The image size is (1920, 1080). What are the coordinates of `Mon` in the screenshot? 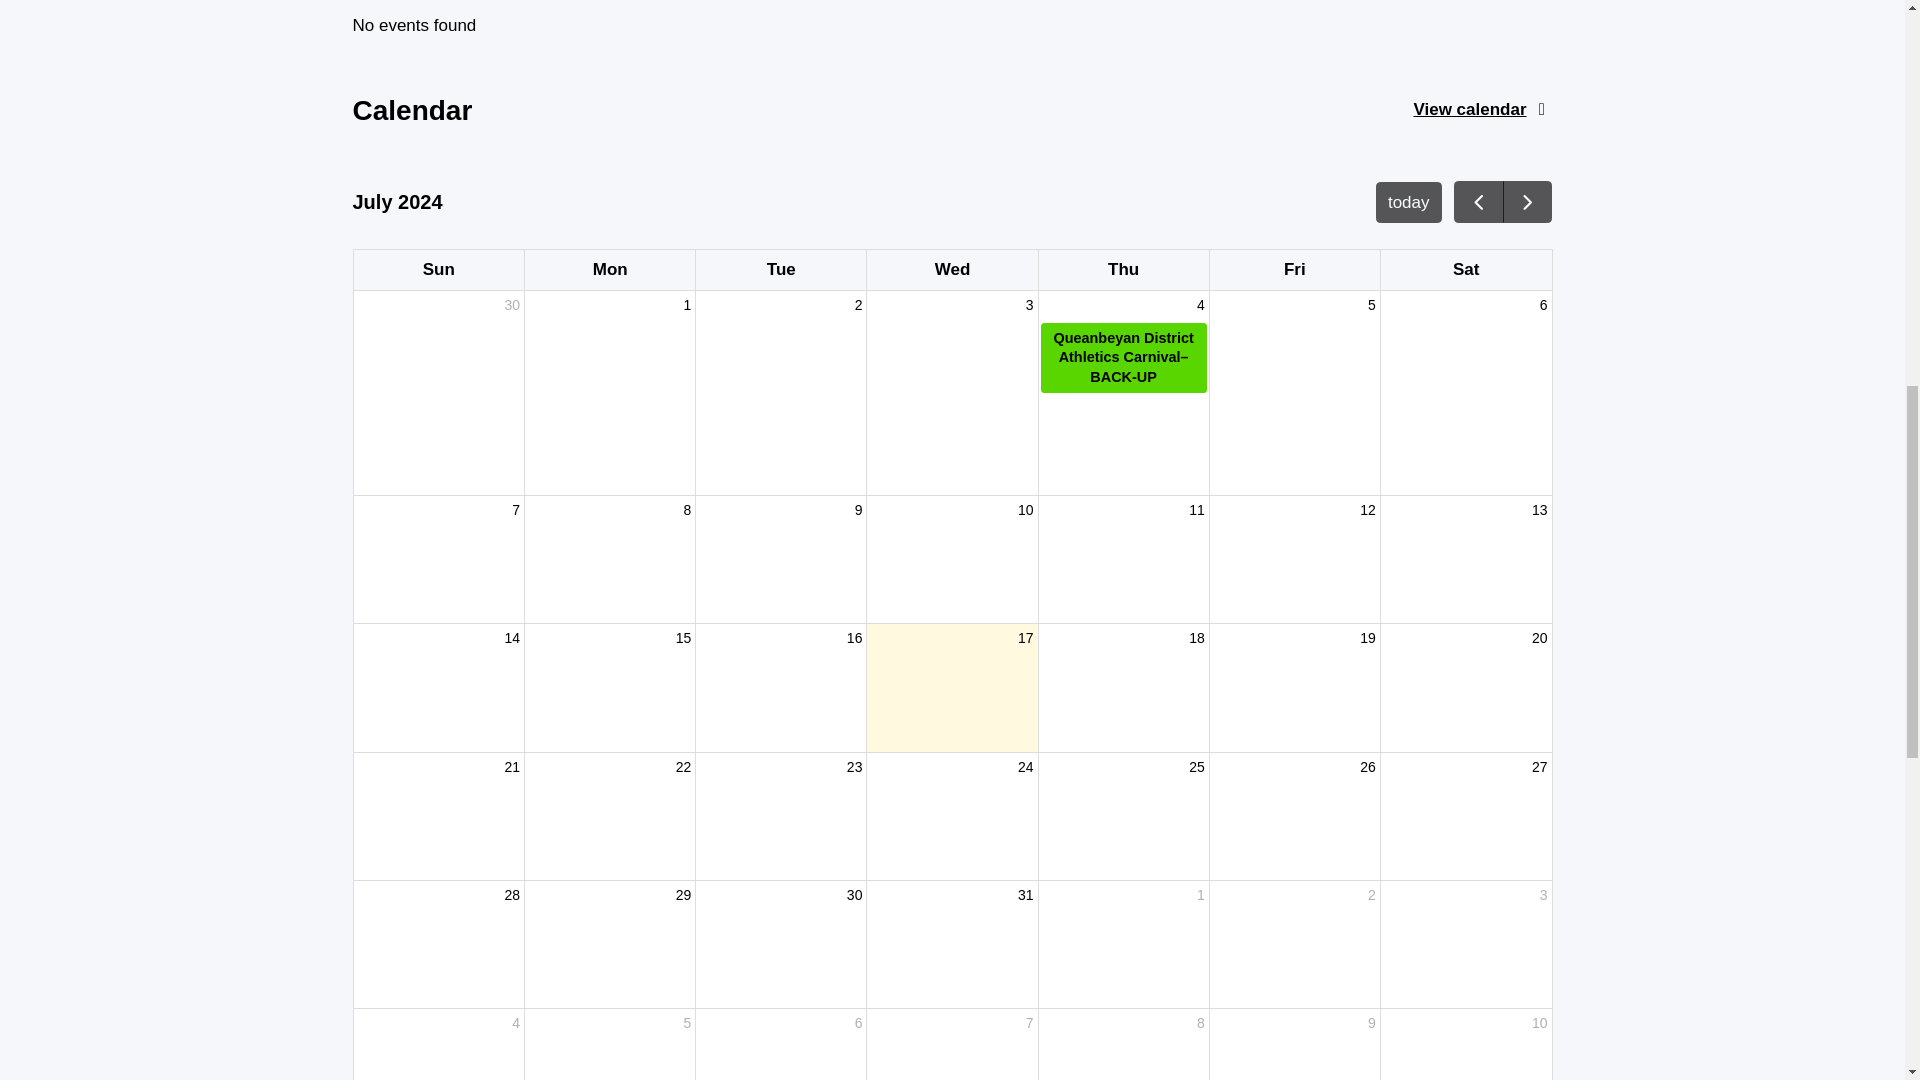 It's located at (1466, 559).